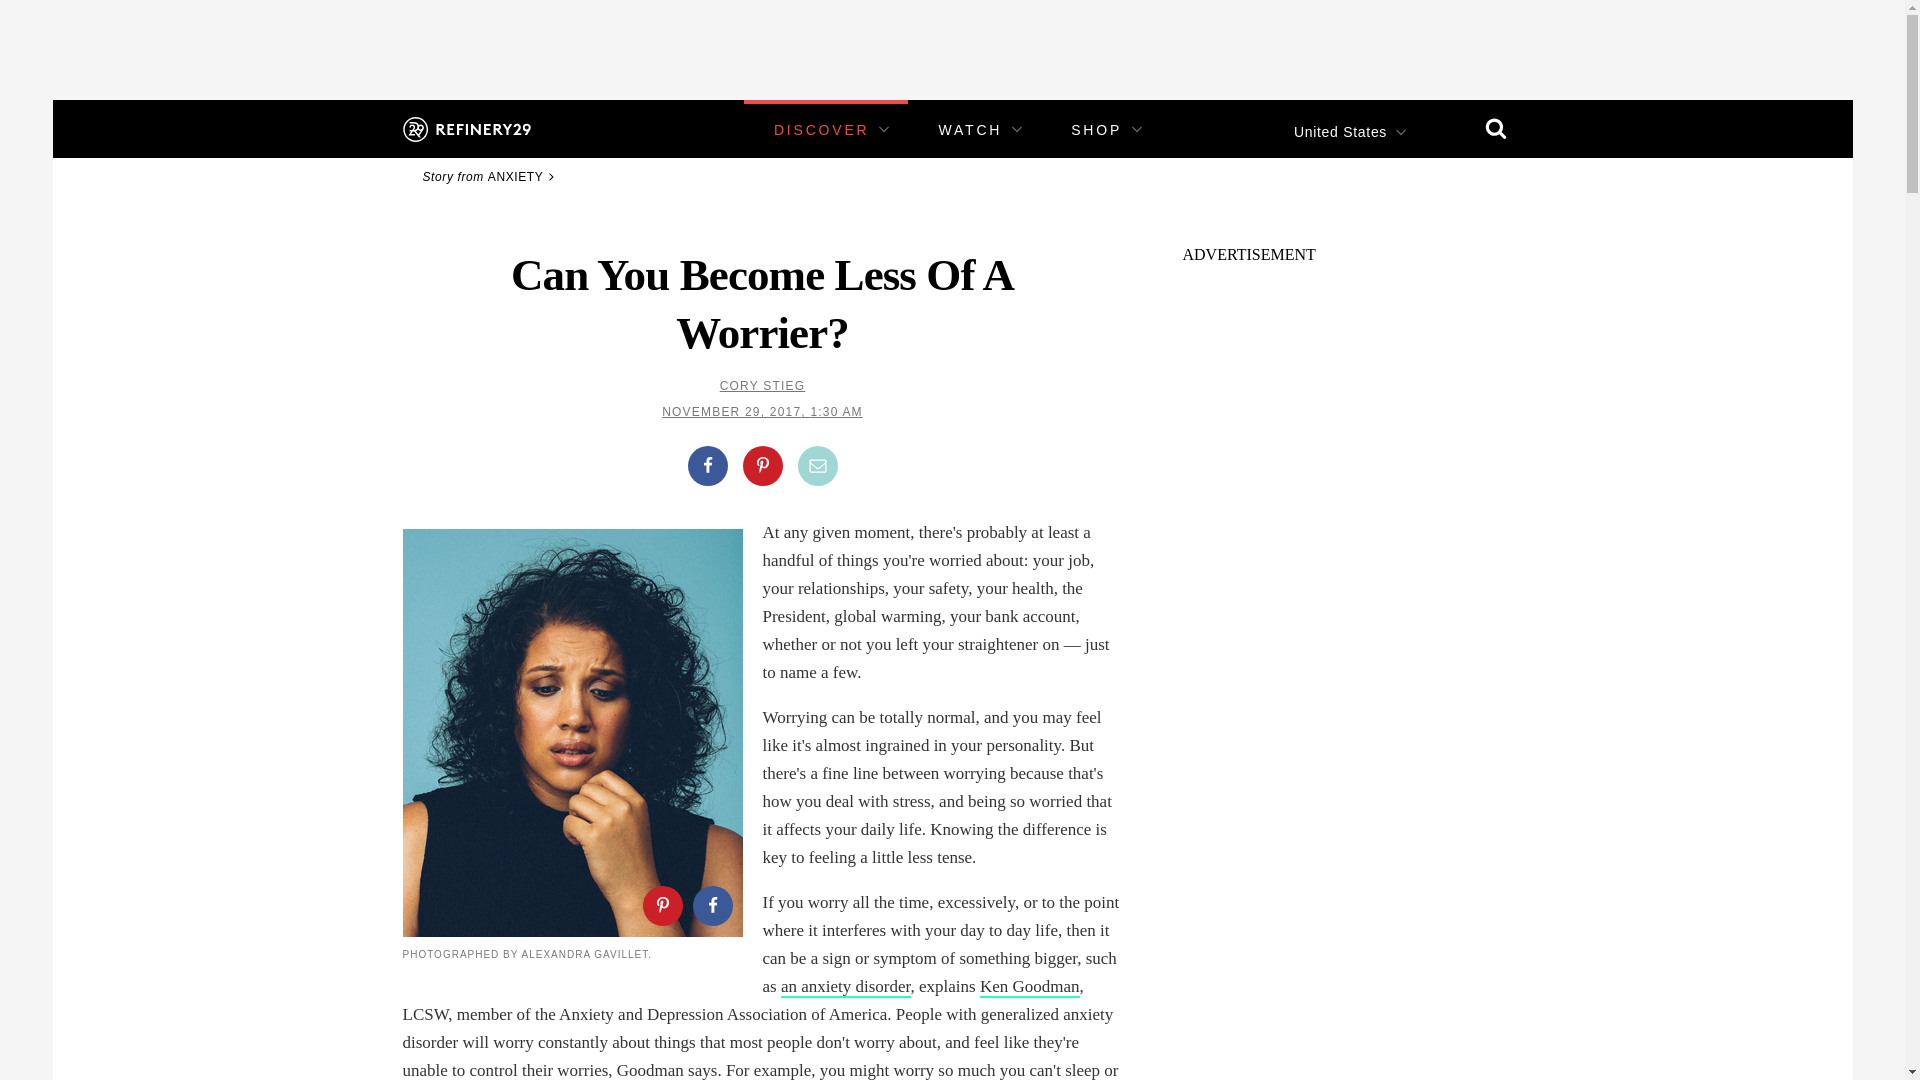 This screenshot has height=1080, width=1920. What do you see at coordinates (970, 130) in the screenshot?
I see `WATCH` at bounding box center [970, 130].